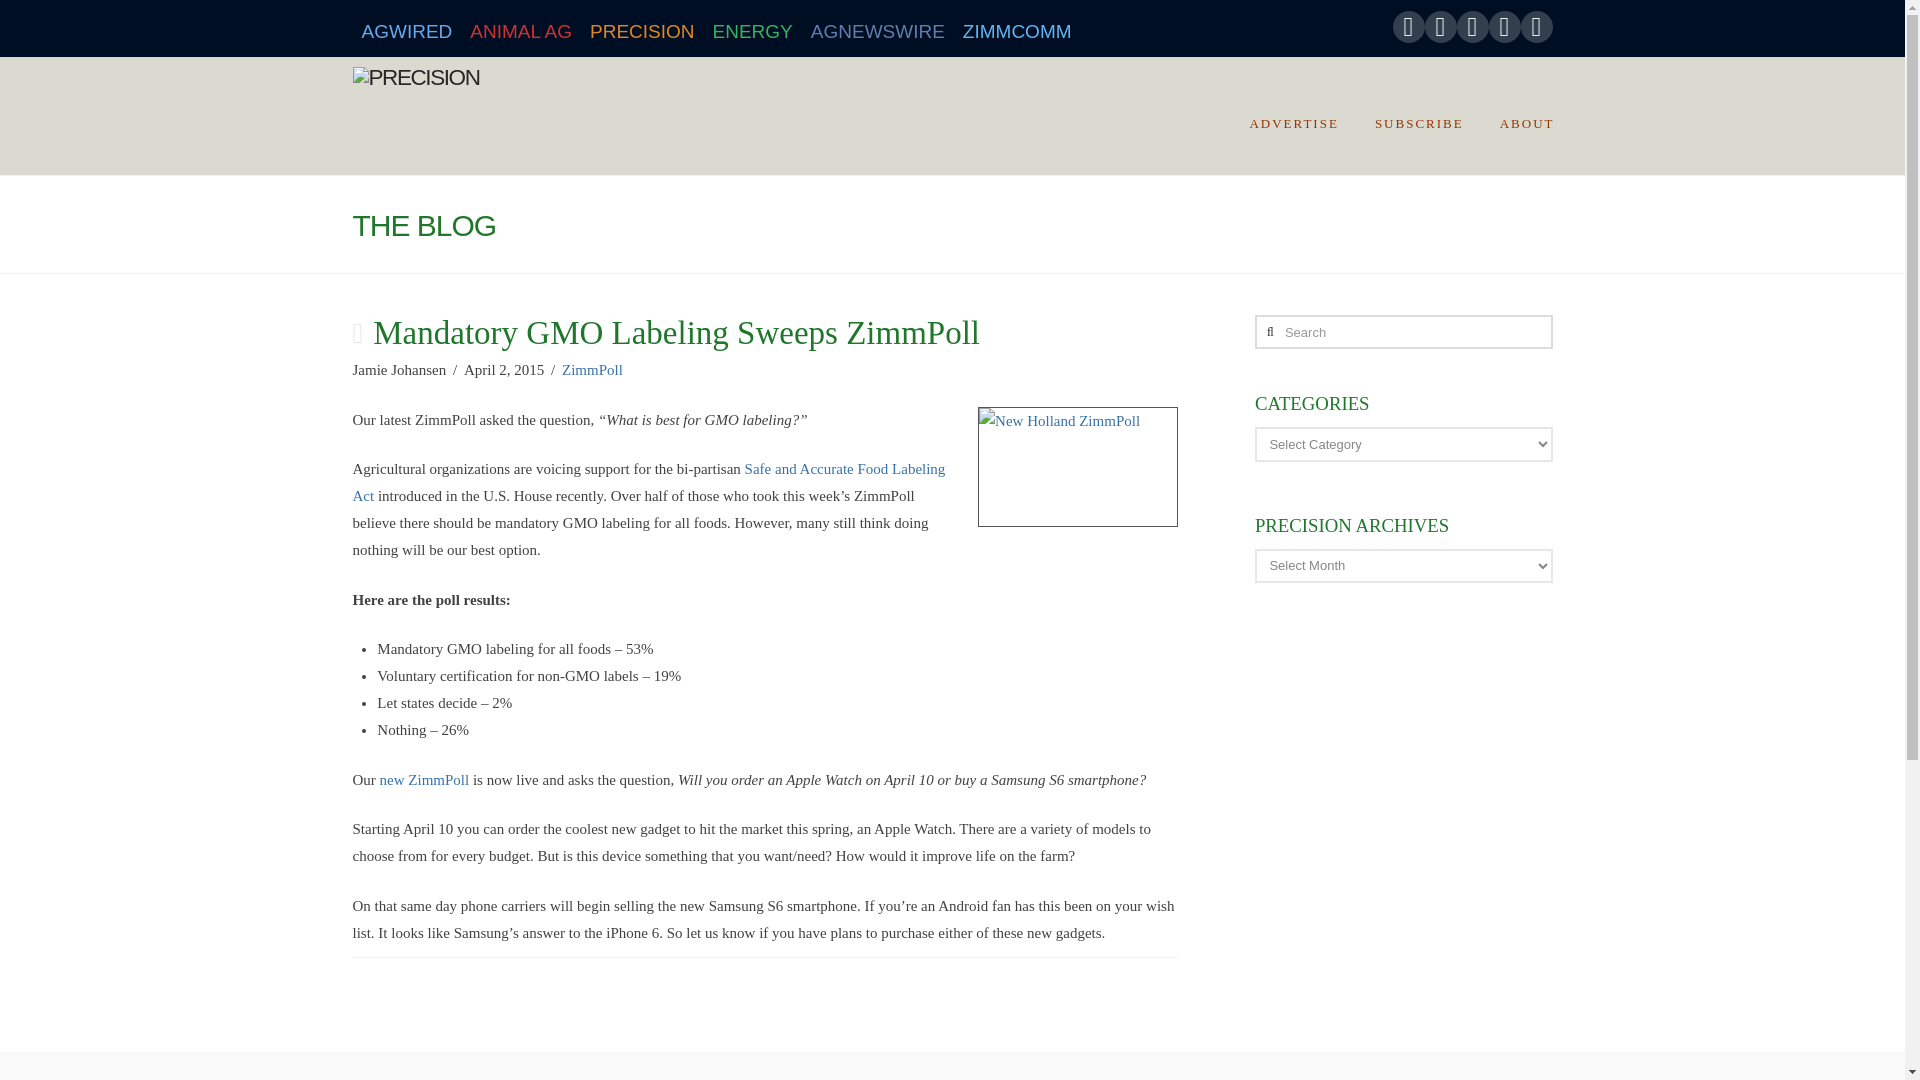 This screenshot has height=1080, width=1920. What do you see at coordinates (1440, 26) in the screenshot?
I see `Twitter` at bounding box center [1440, 26].